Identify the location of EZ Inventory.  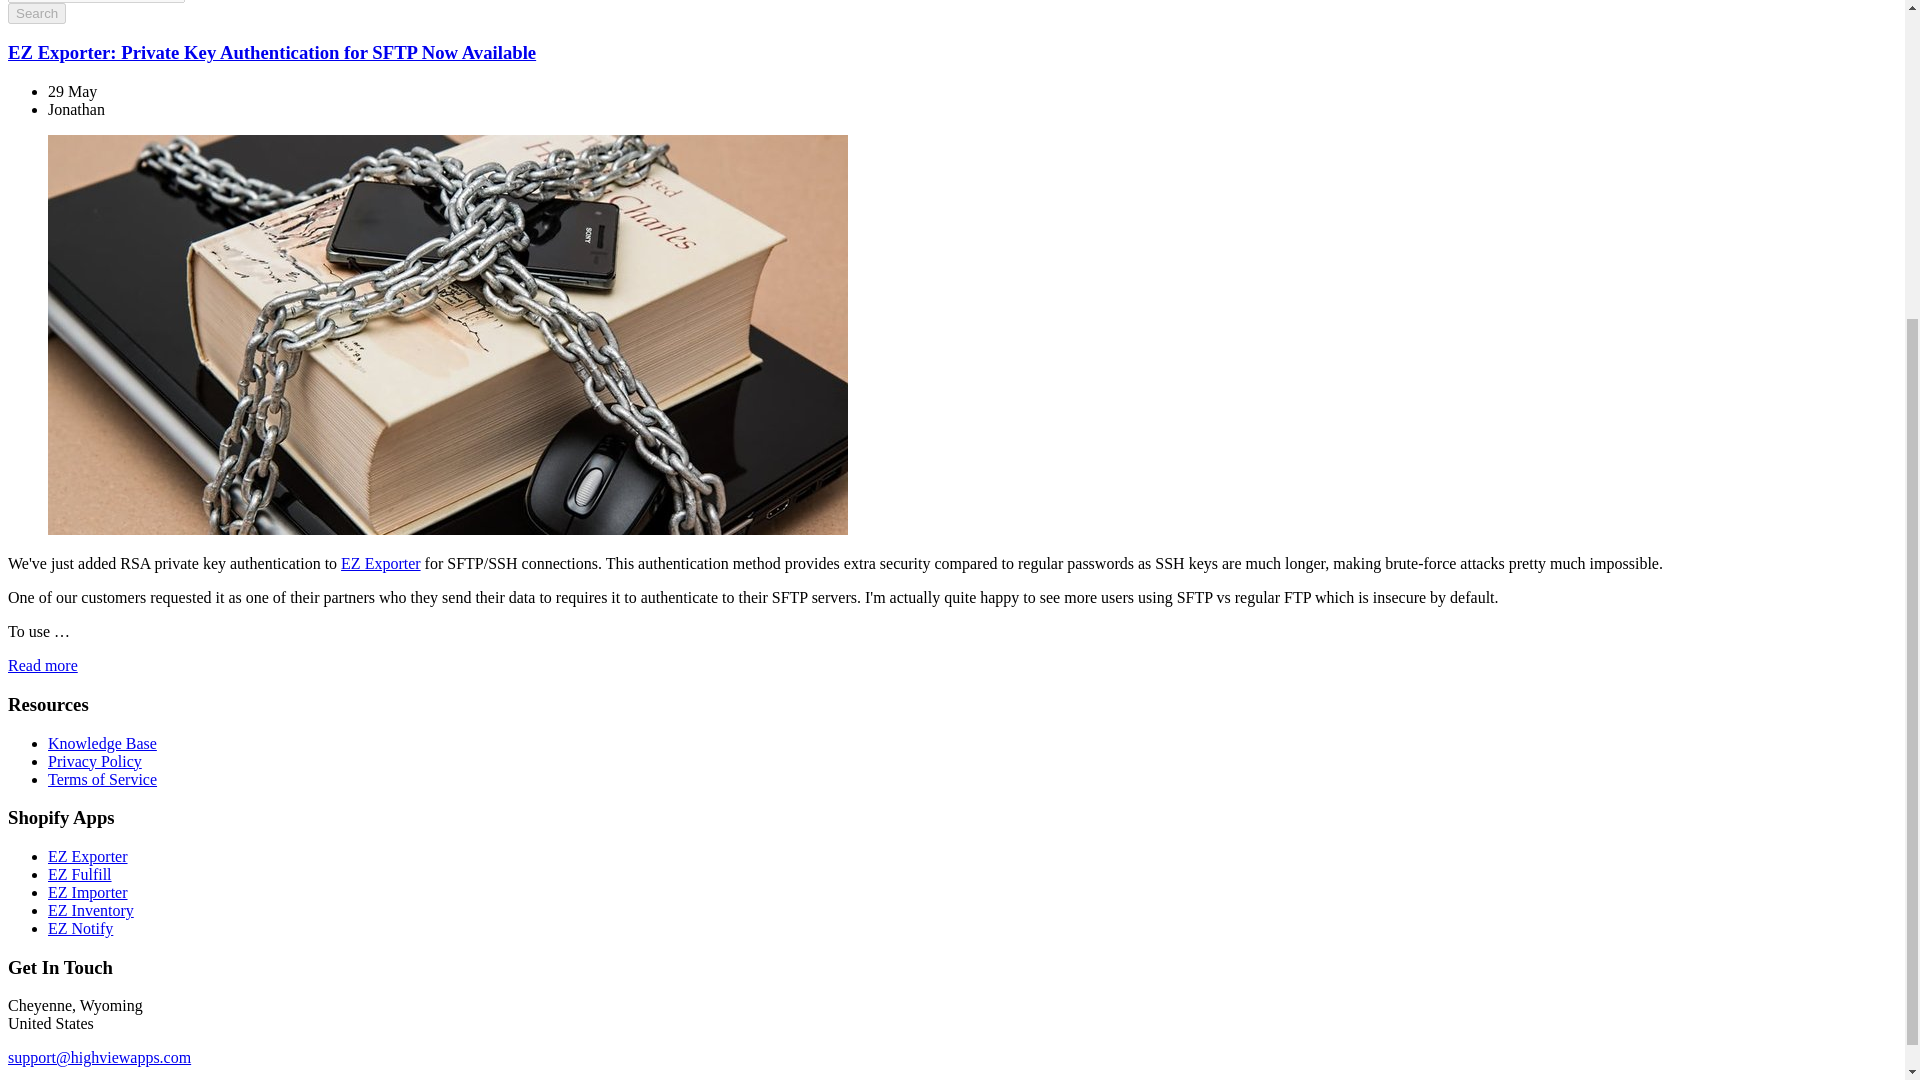
(91, 910).